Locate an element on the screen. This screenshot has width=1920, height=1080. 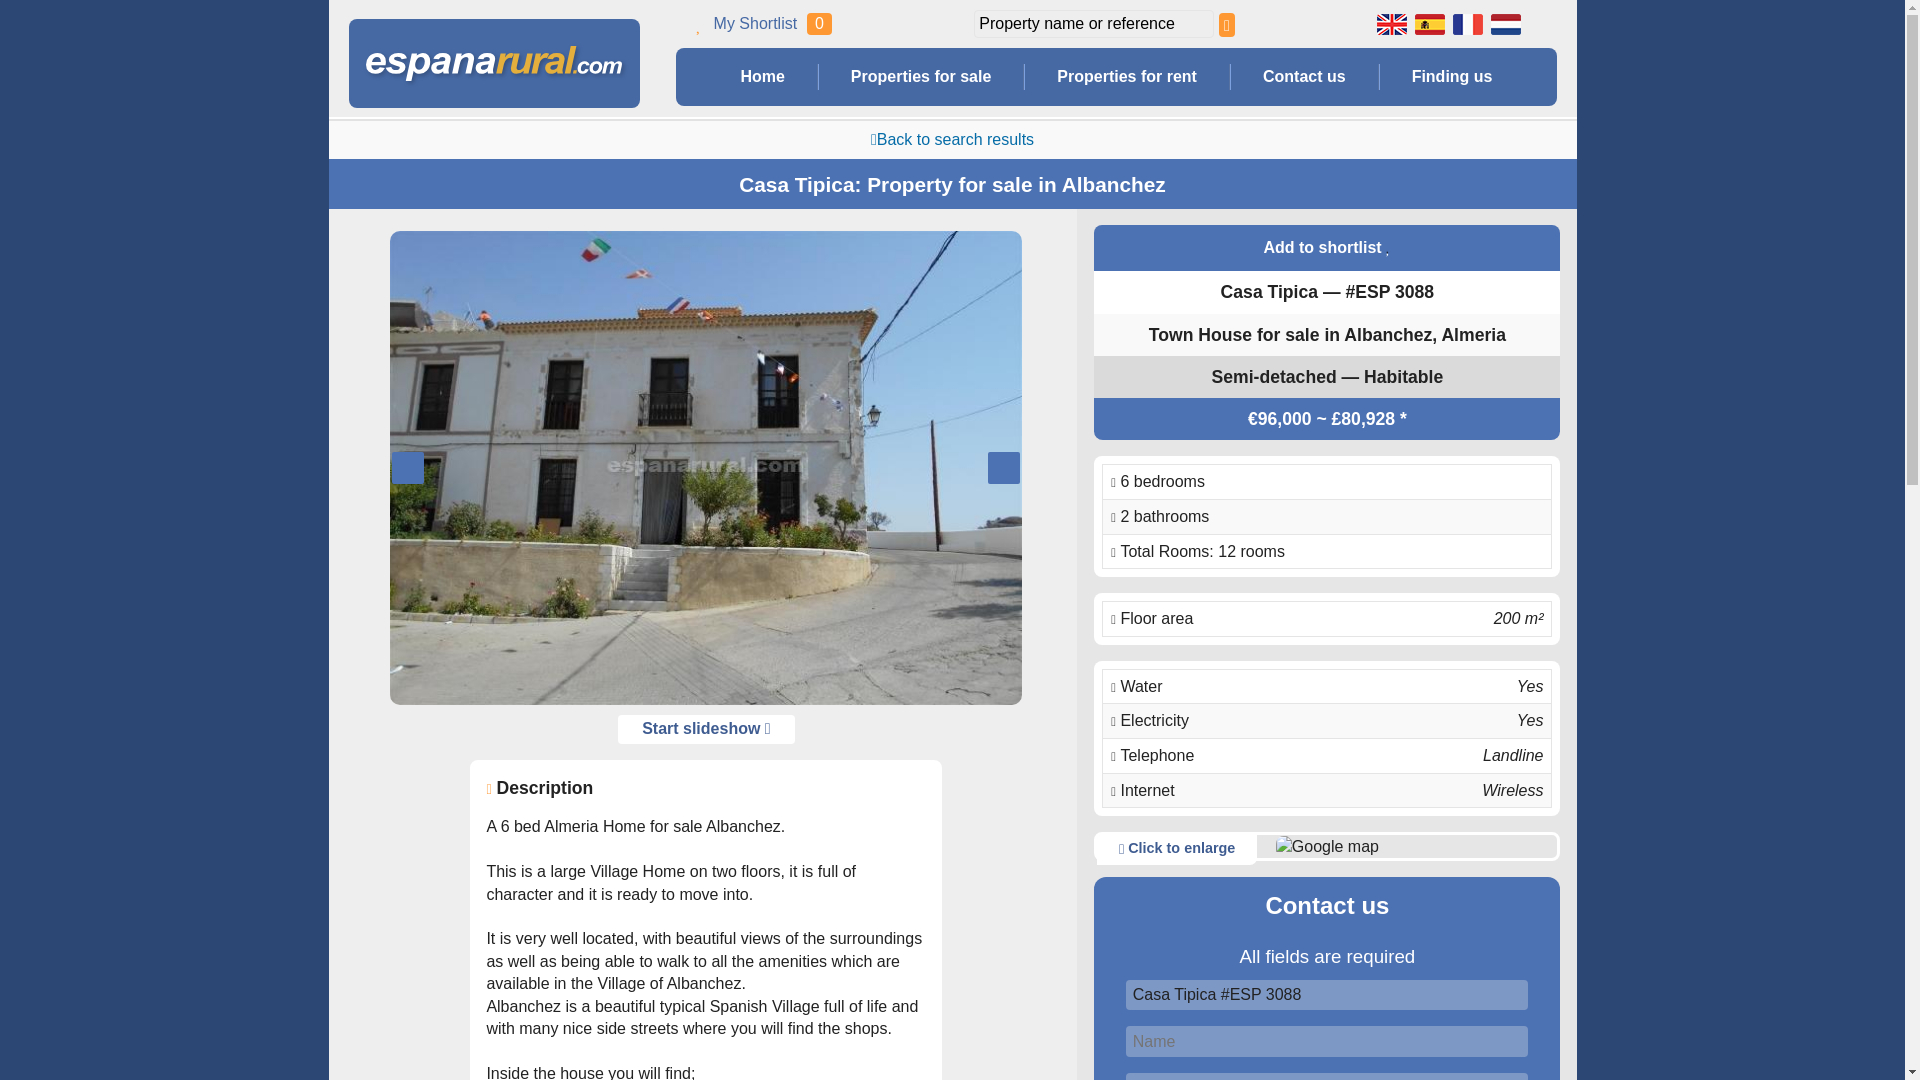
Home is located at coordinates (762, 76).